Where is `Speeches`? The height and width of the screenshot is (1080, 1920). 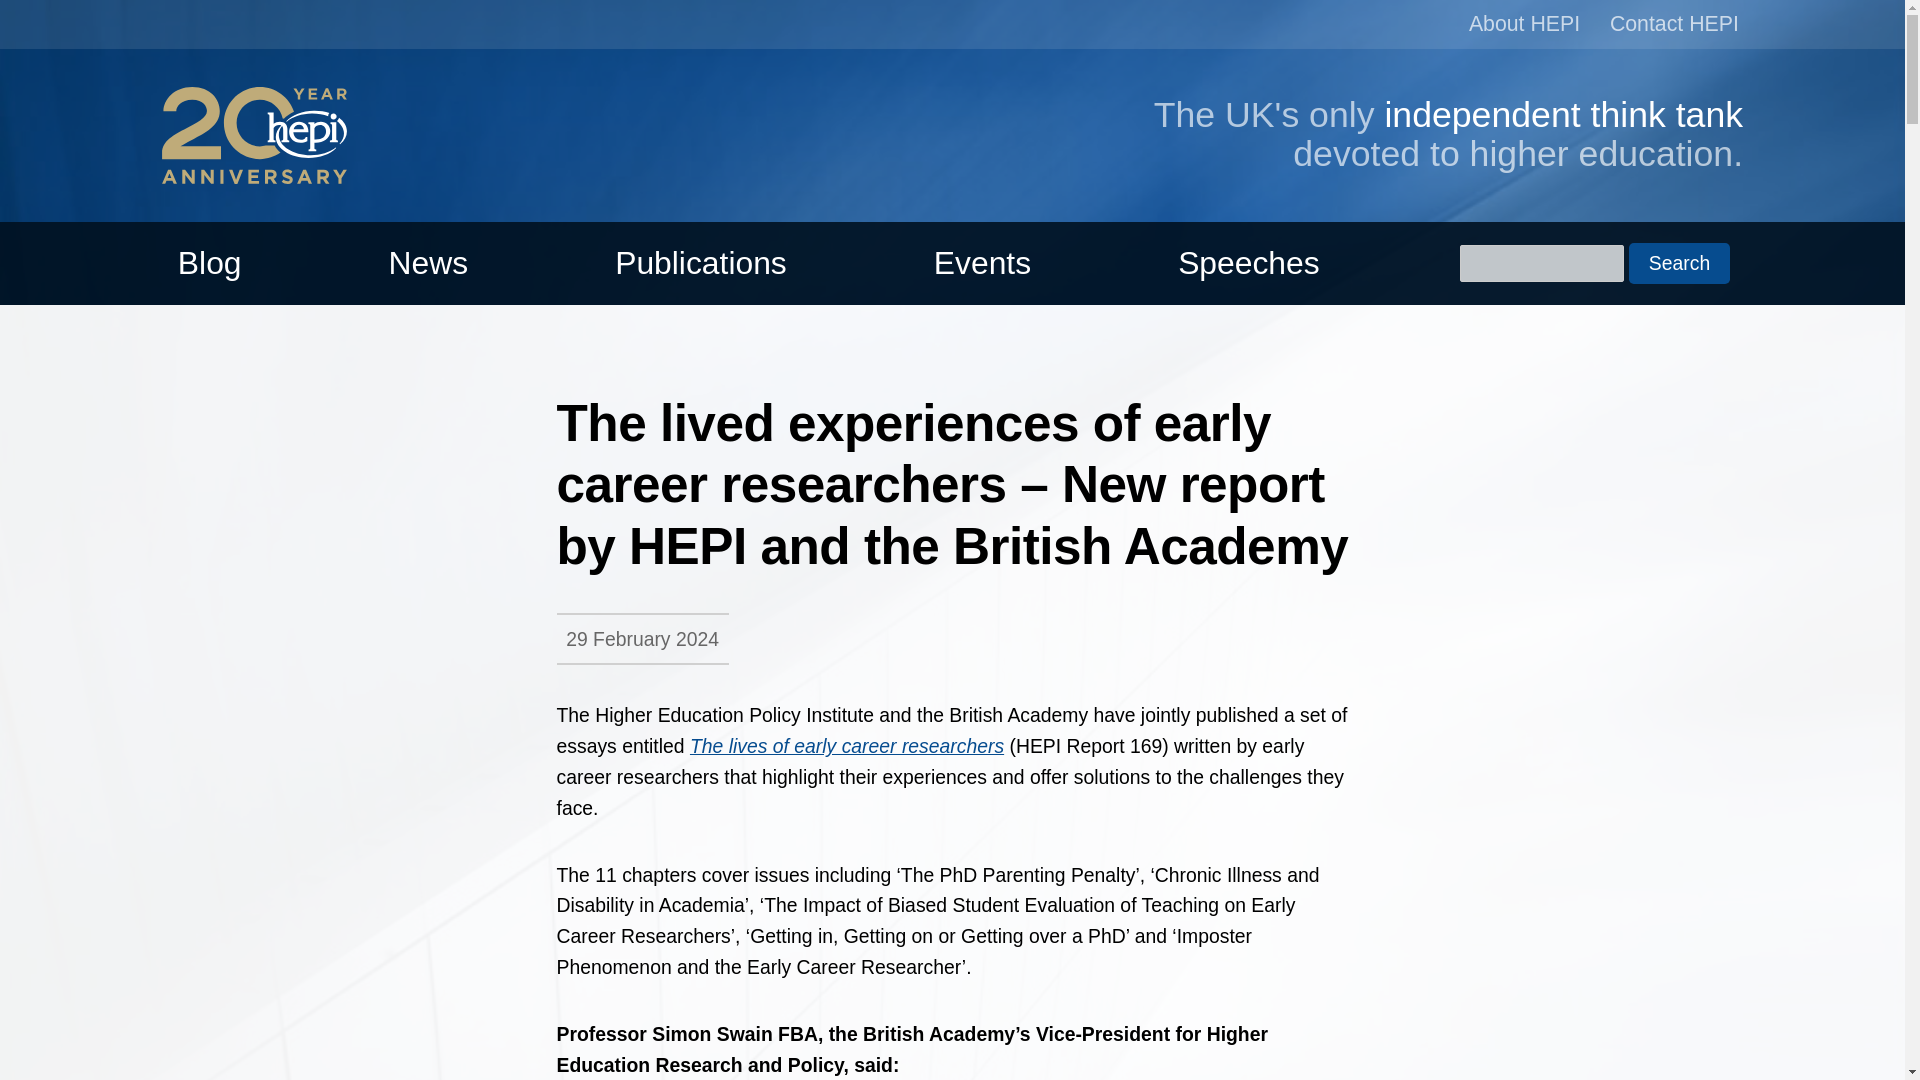 Speeches is located at coordinates (1248, 263).